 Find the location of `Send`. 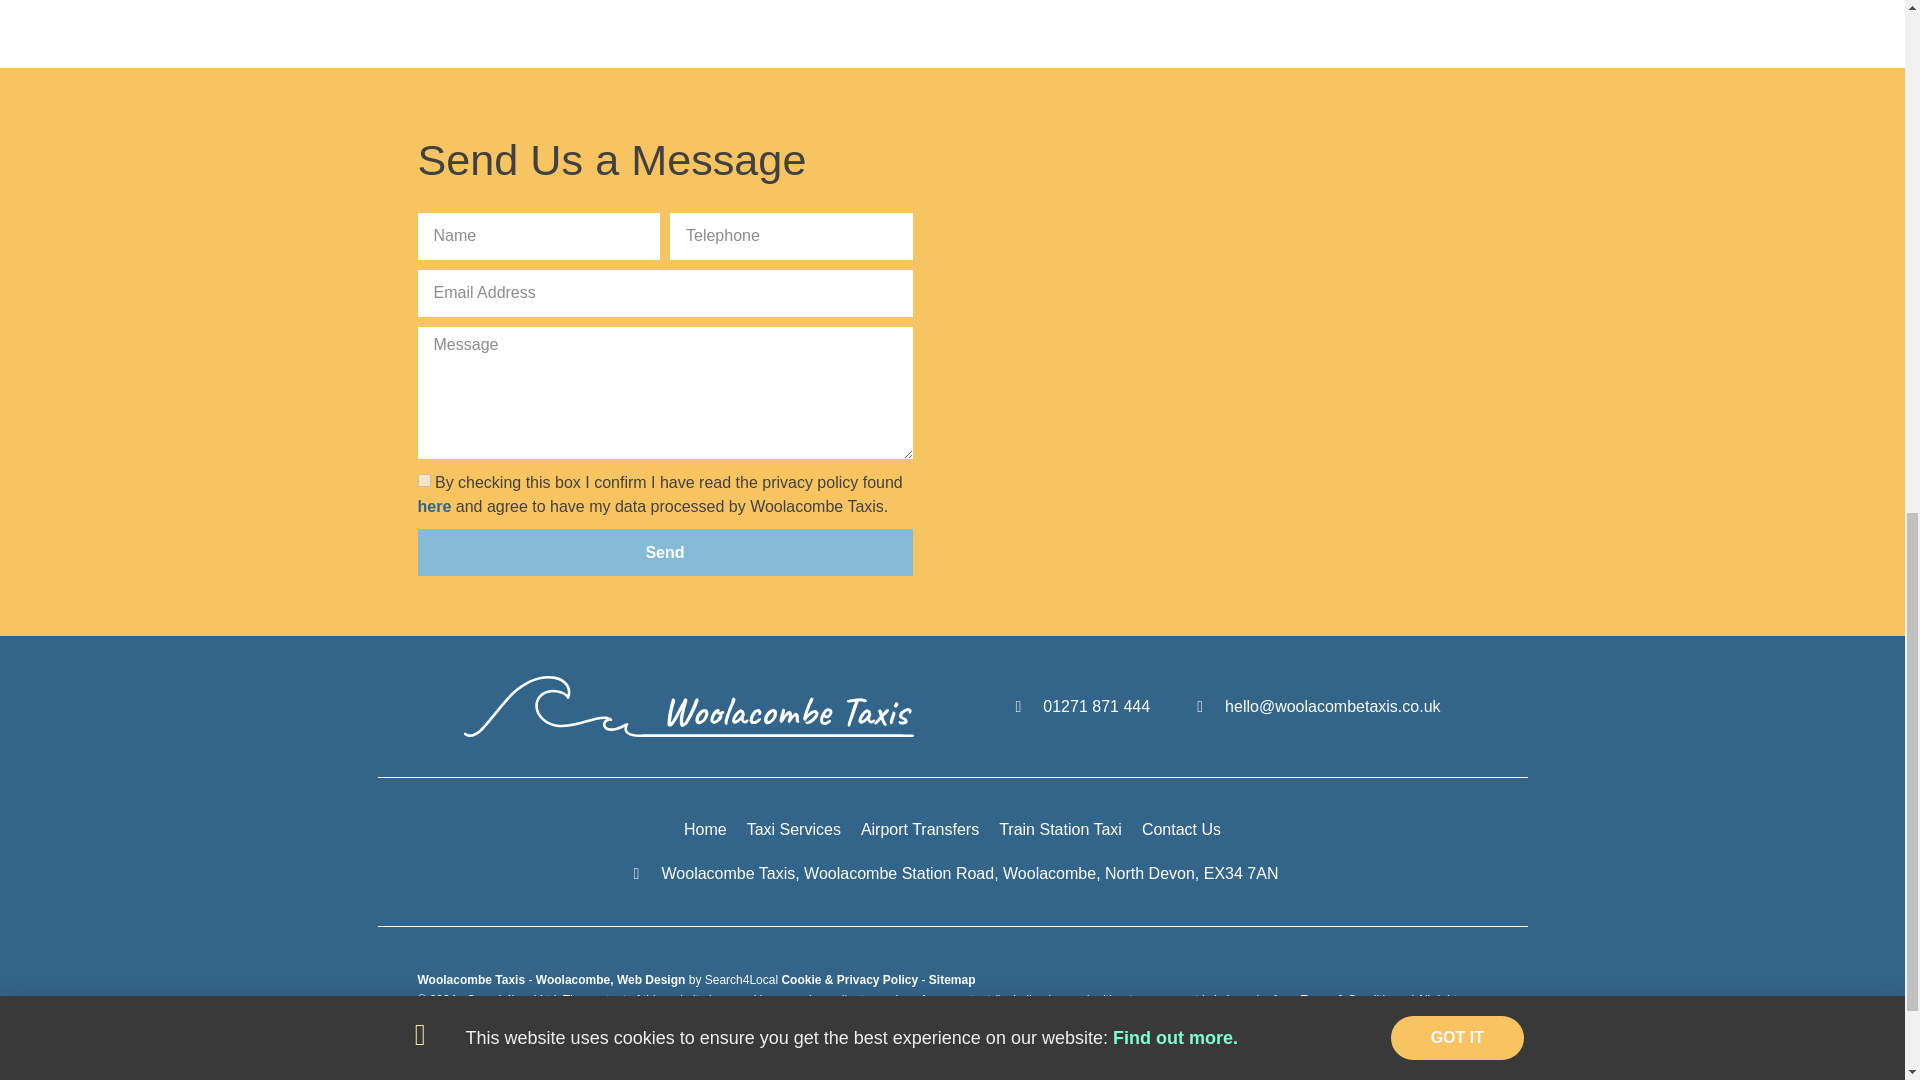

Send is located at coordinates (666, 552).